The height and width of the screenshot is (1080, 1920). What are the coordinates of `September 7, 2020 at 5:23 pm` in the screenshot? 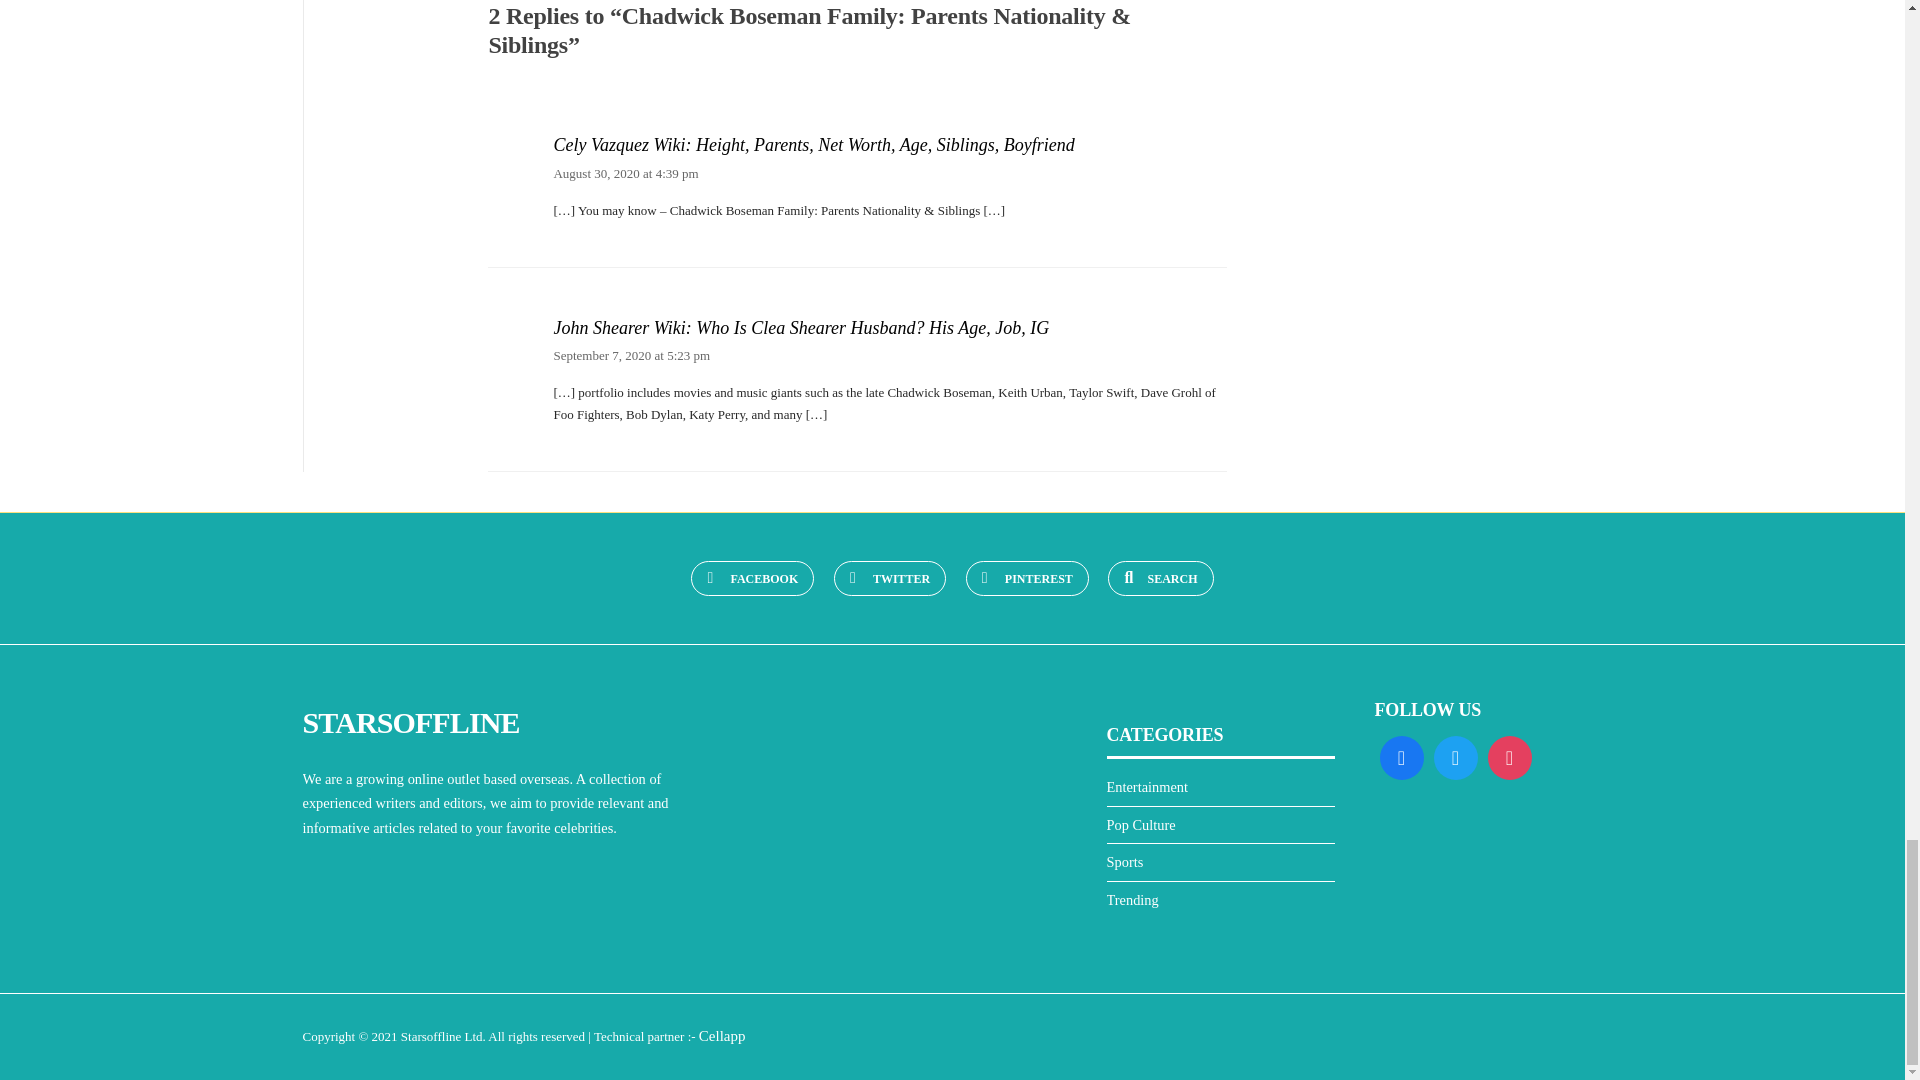 It's located at (631, 354).